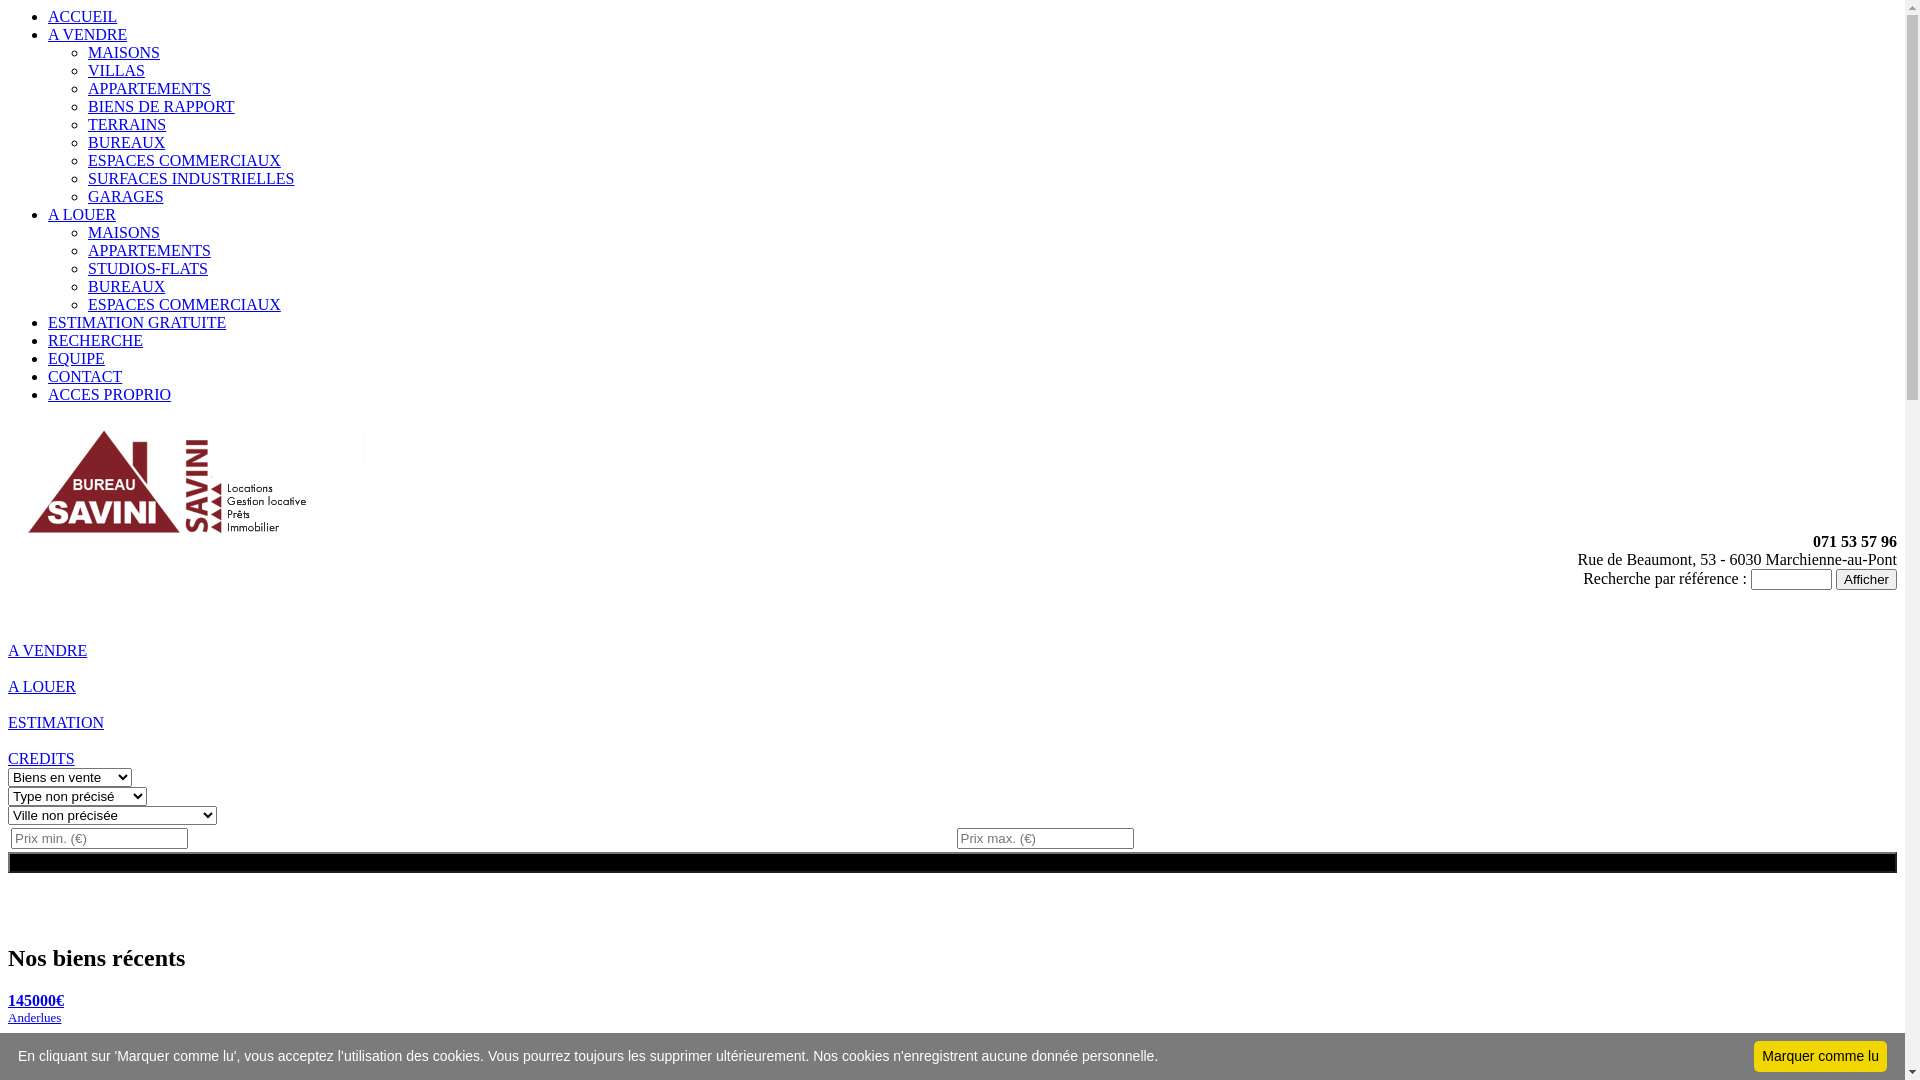  Describe the element at coordinates (85, 376) in the screenshot. I see `CONTACT` at that location.